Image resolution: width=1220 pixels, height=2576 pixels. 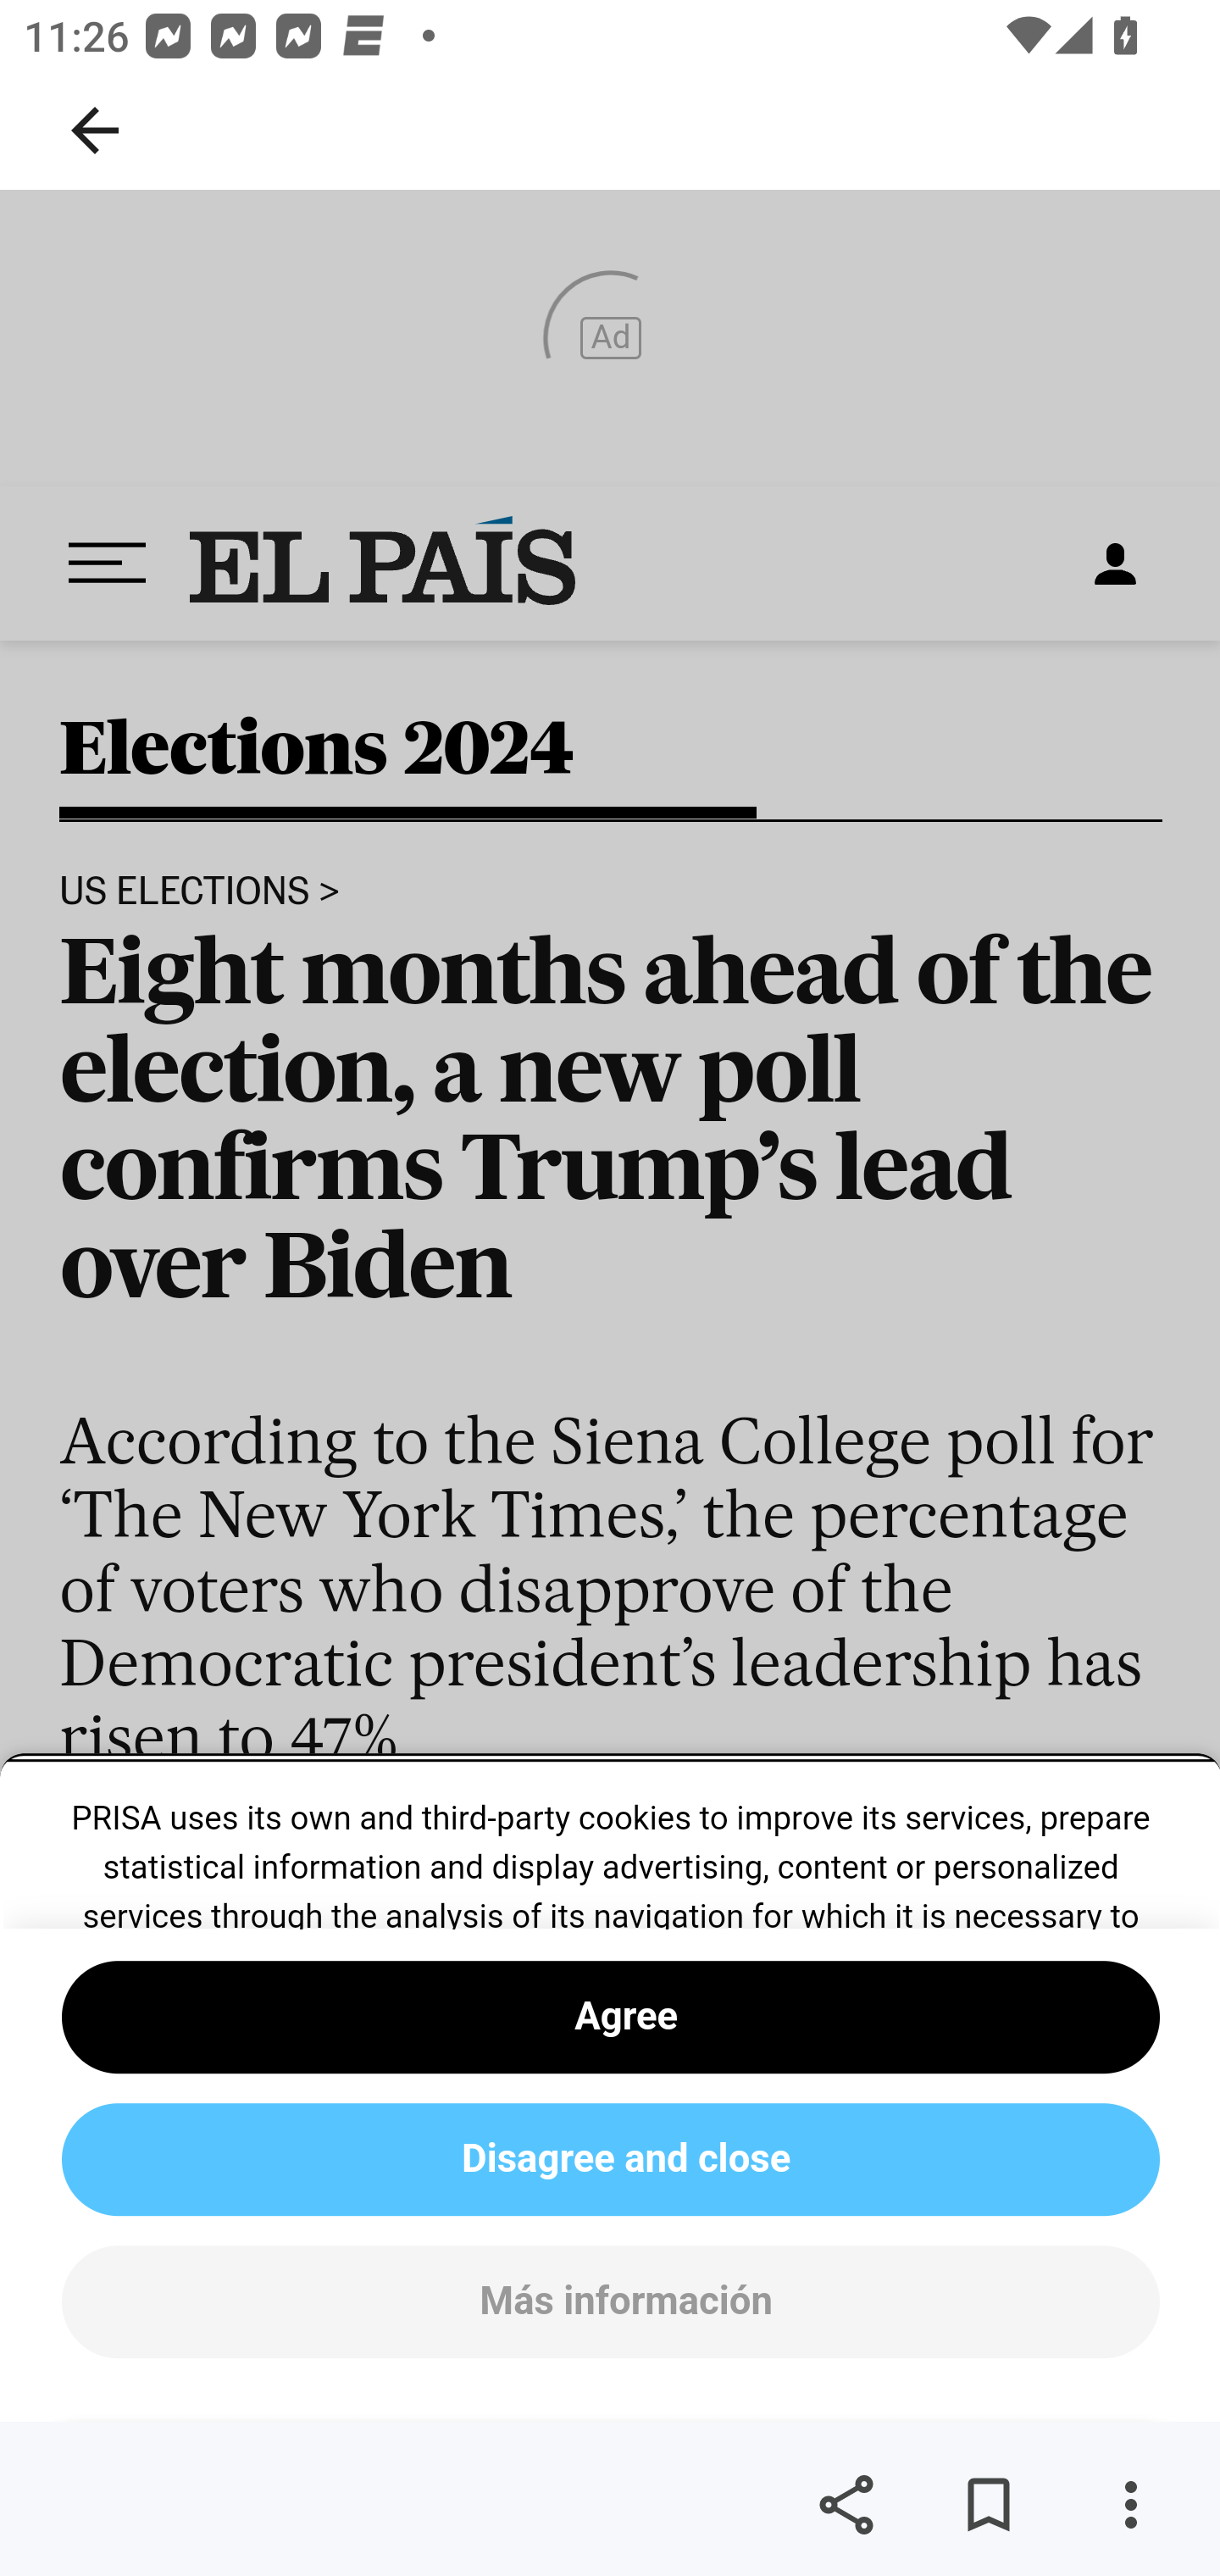 What do you see at coordinates (95, 130) in the screenshot?
I see `Navigate up` at bounding box center [95, 130].